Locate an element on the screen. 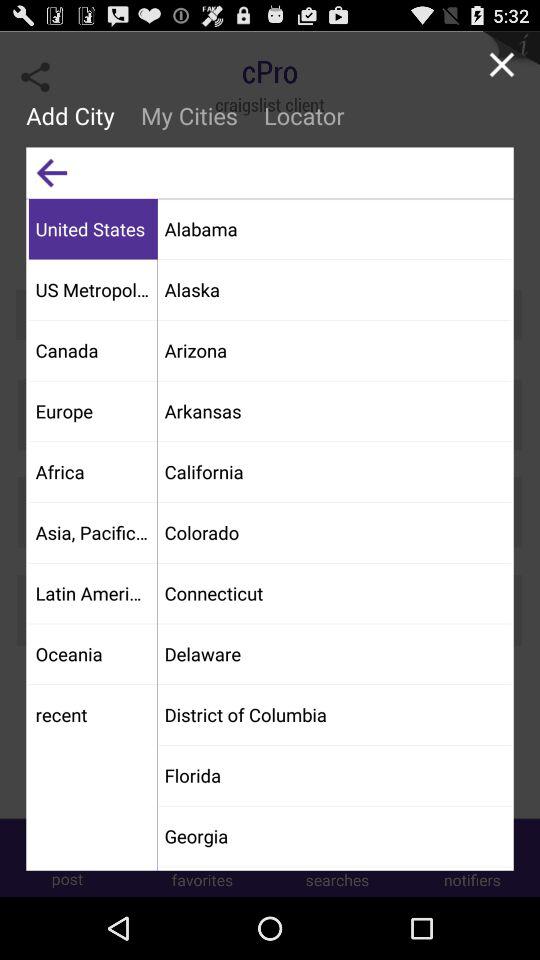  launch button to the right of the locator is located at coordinates (502, 64).